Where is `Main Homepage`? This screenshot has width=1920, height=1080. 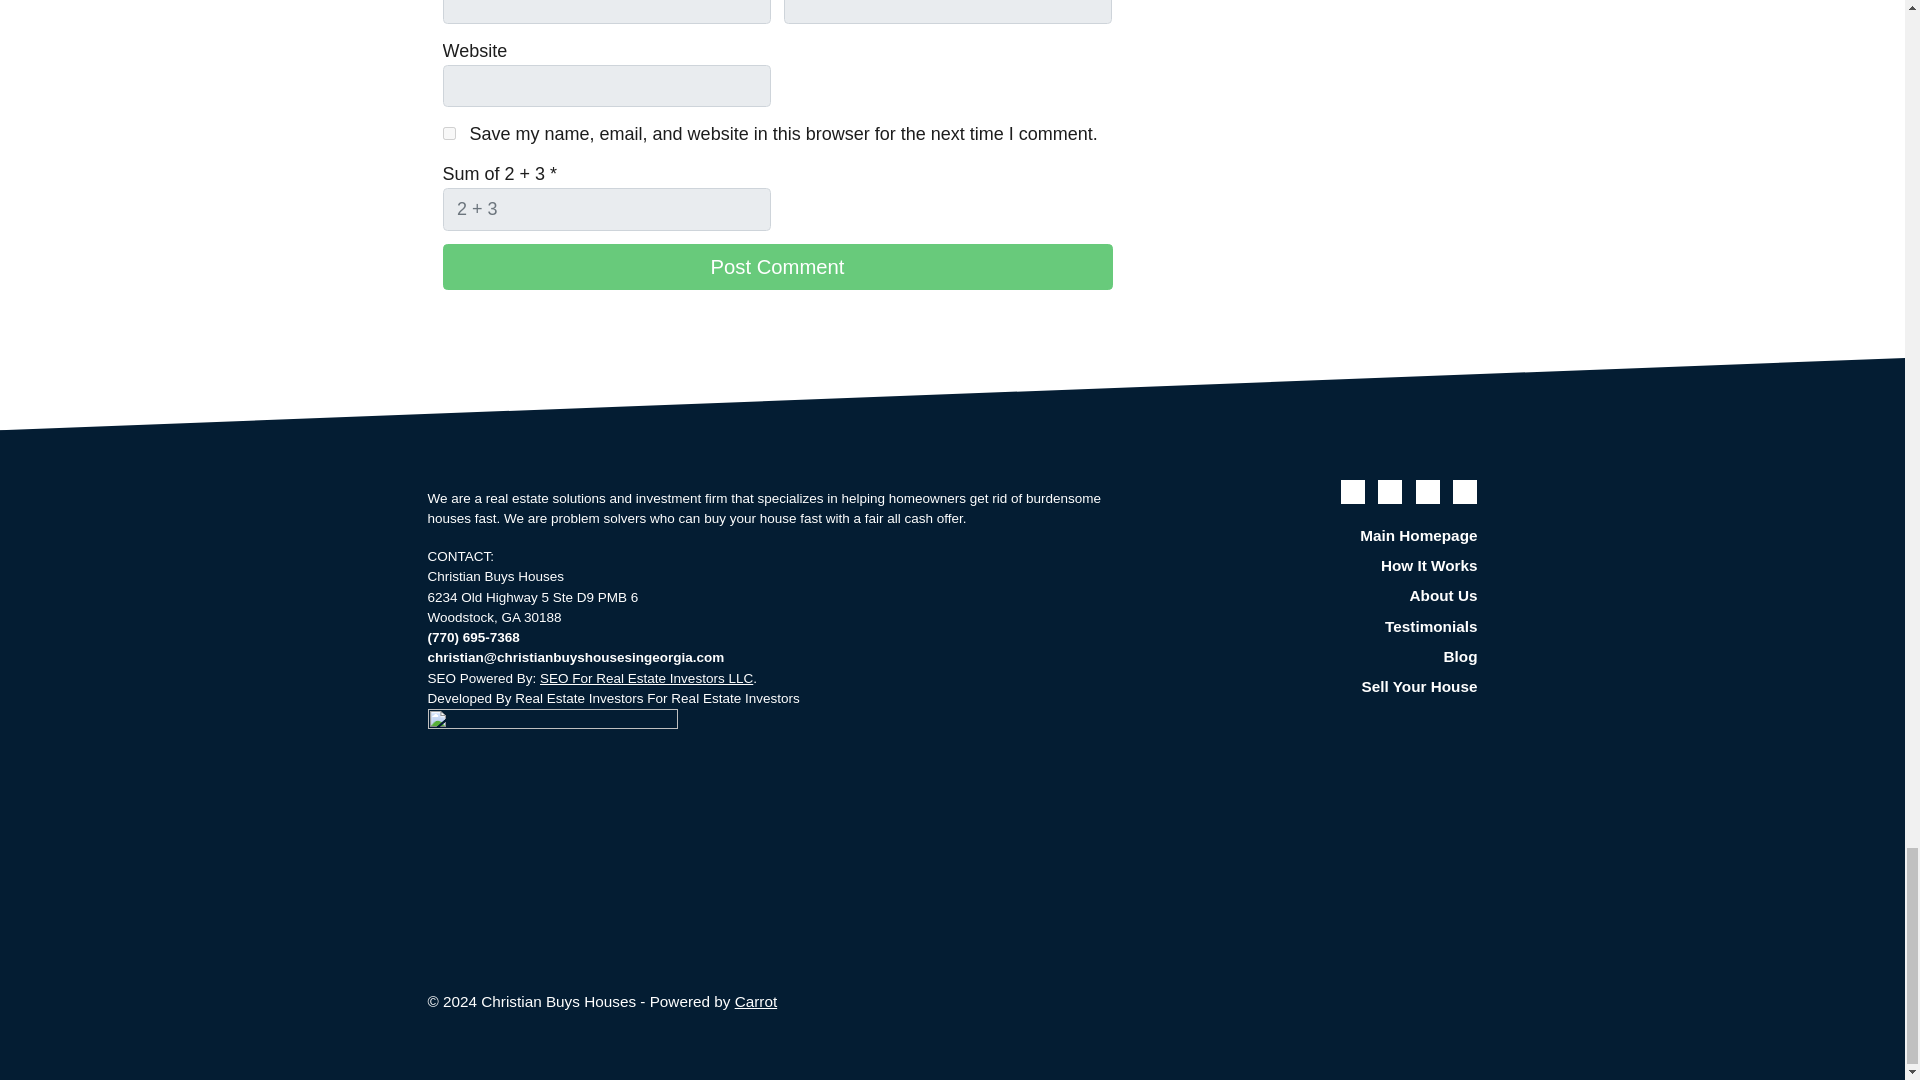
Main Homepage is located at coordinates (1313, 536).